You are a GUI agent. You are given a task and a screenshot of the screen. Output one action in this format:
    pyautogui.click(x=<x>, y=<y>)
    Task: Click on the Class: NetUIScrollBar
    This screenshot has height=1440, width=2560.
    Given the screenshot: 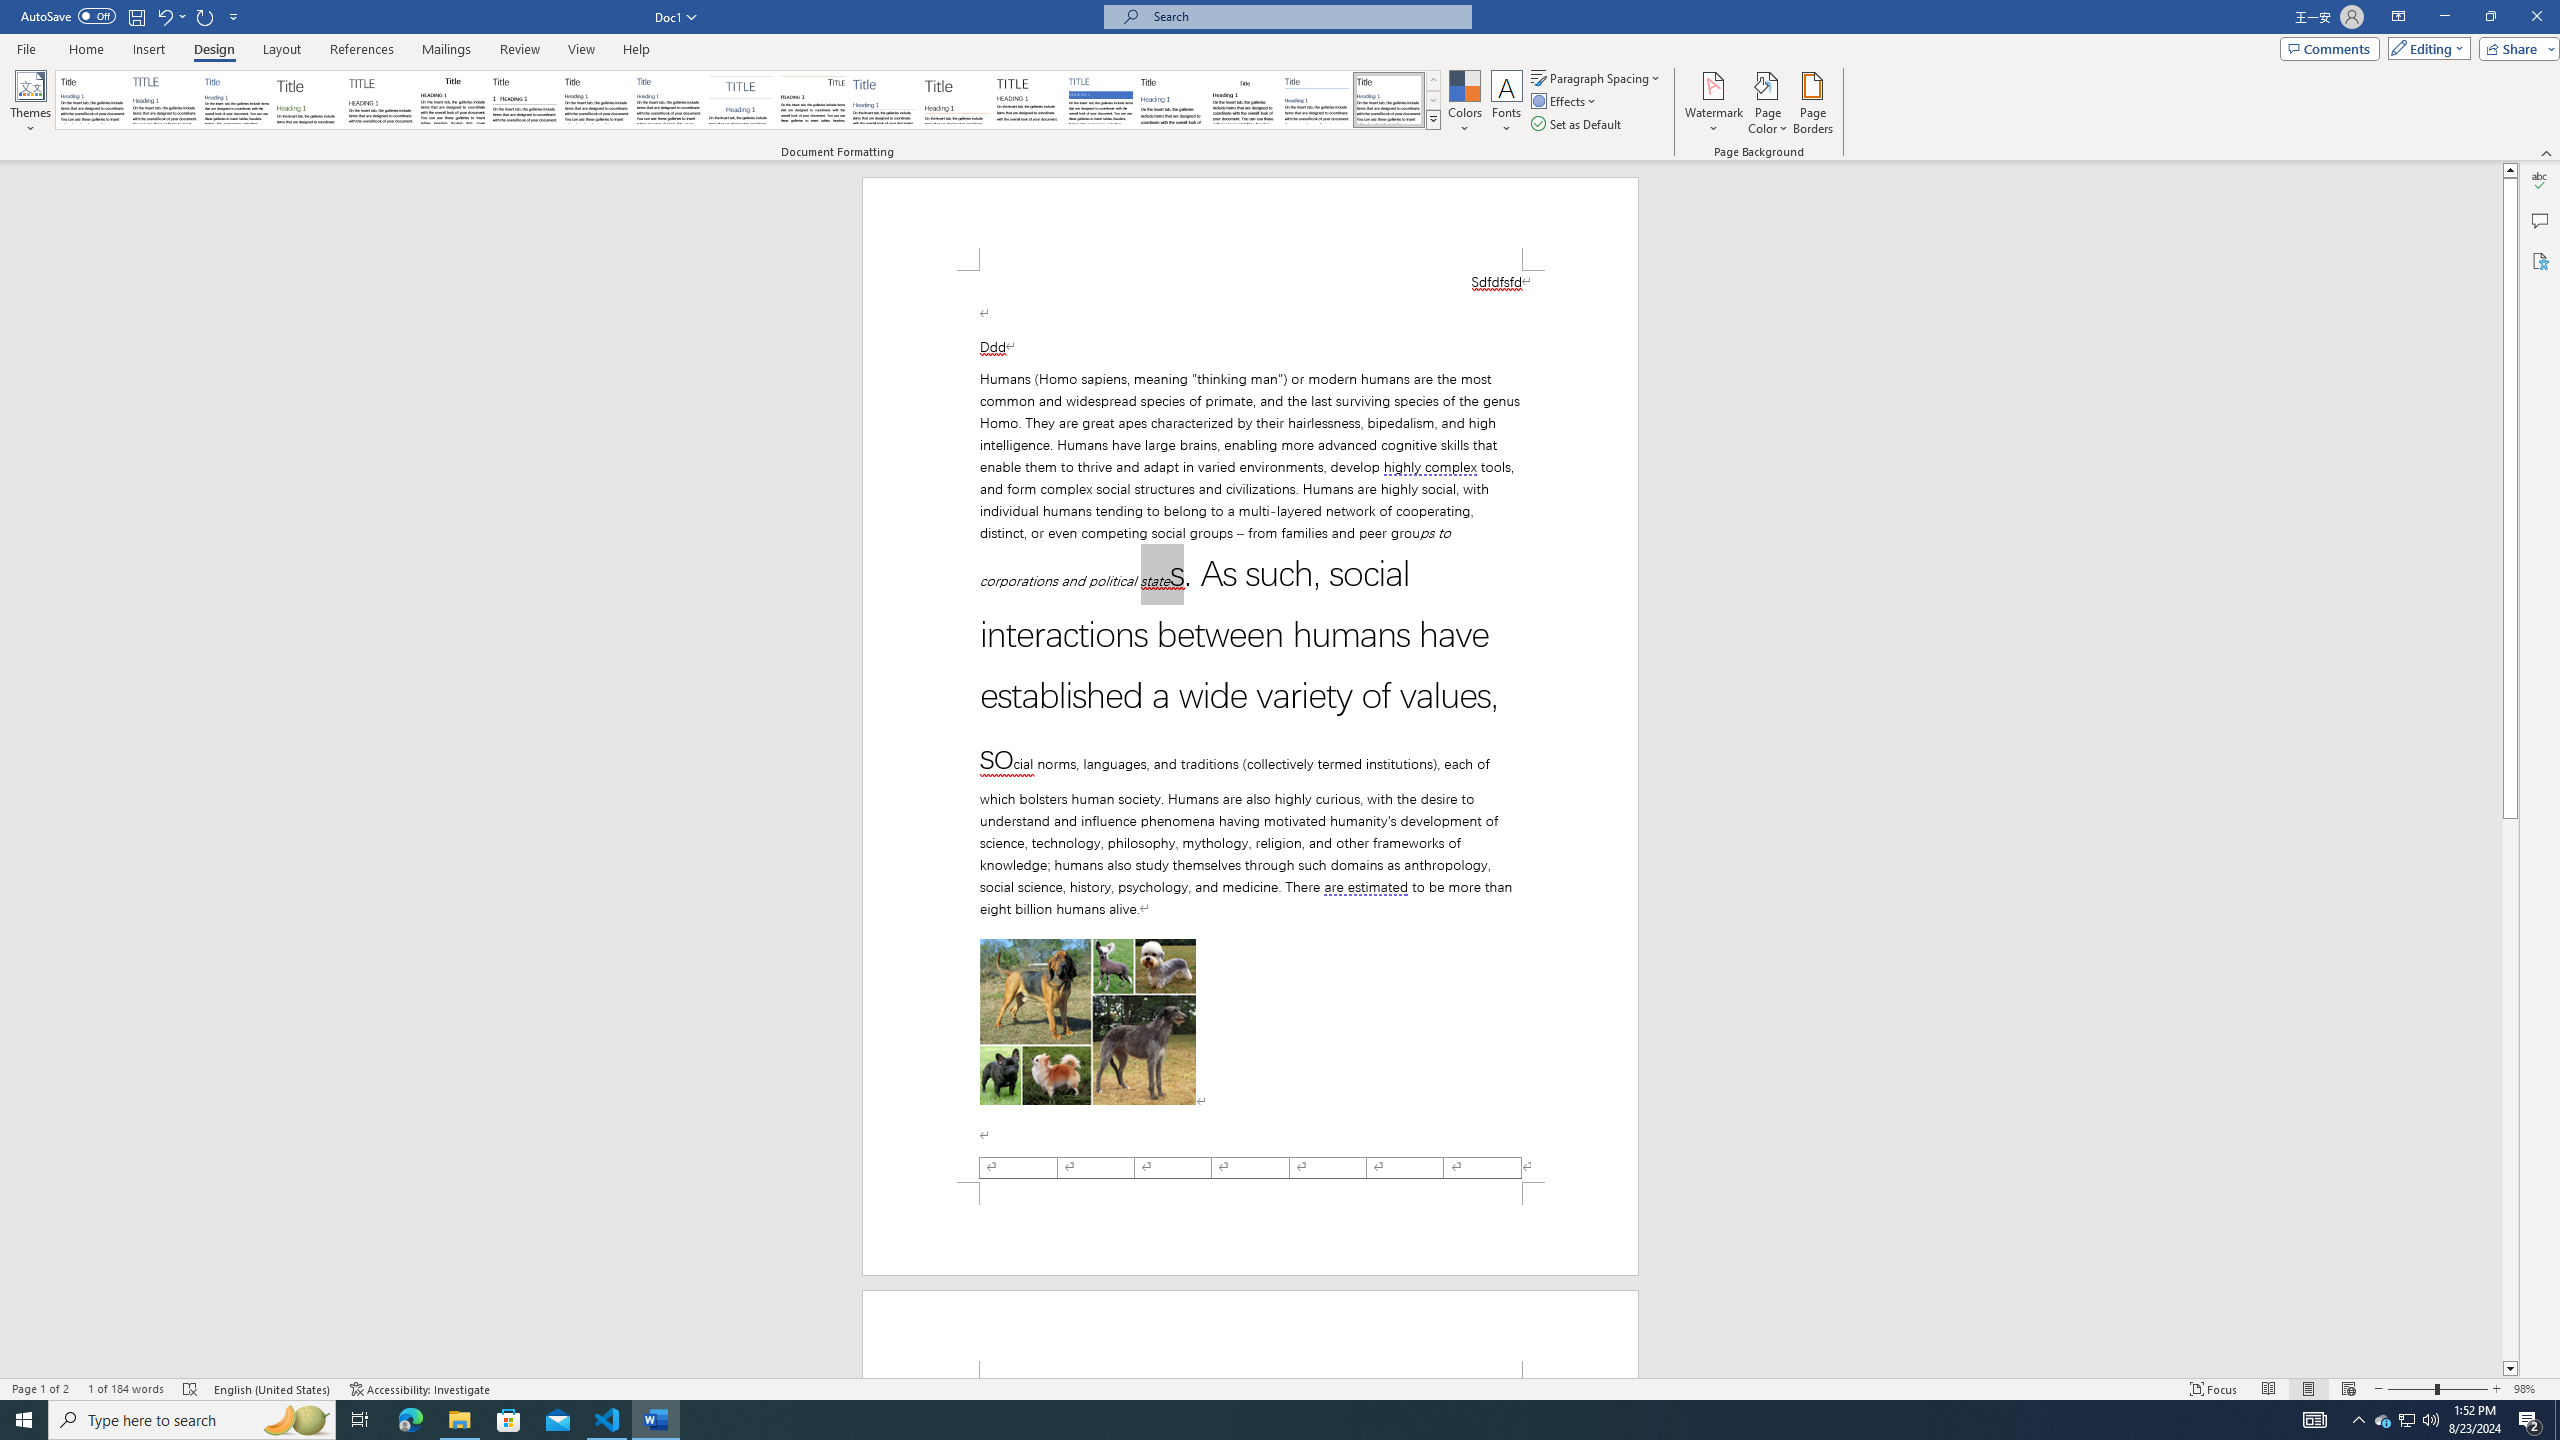 What is the action you would take?
    pyautogui.click(x=2510, y=770)
    